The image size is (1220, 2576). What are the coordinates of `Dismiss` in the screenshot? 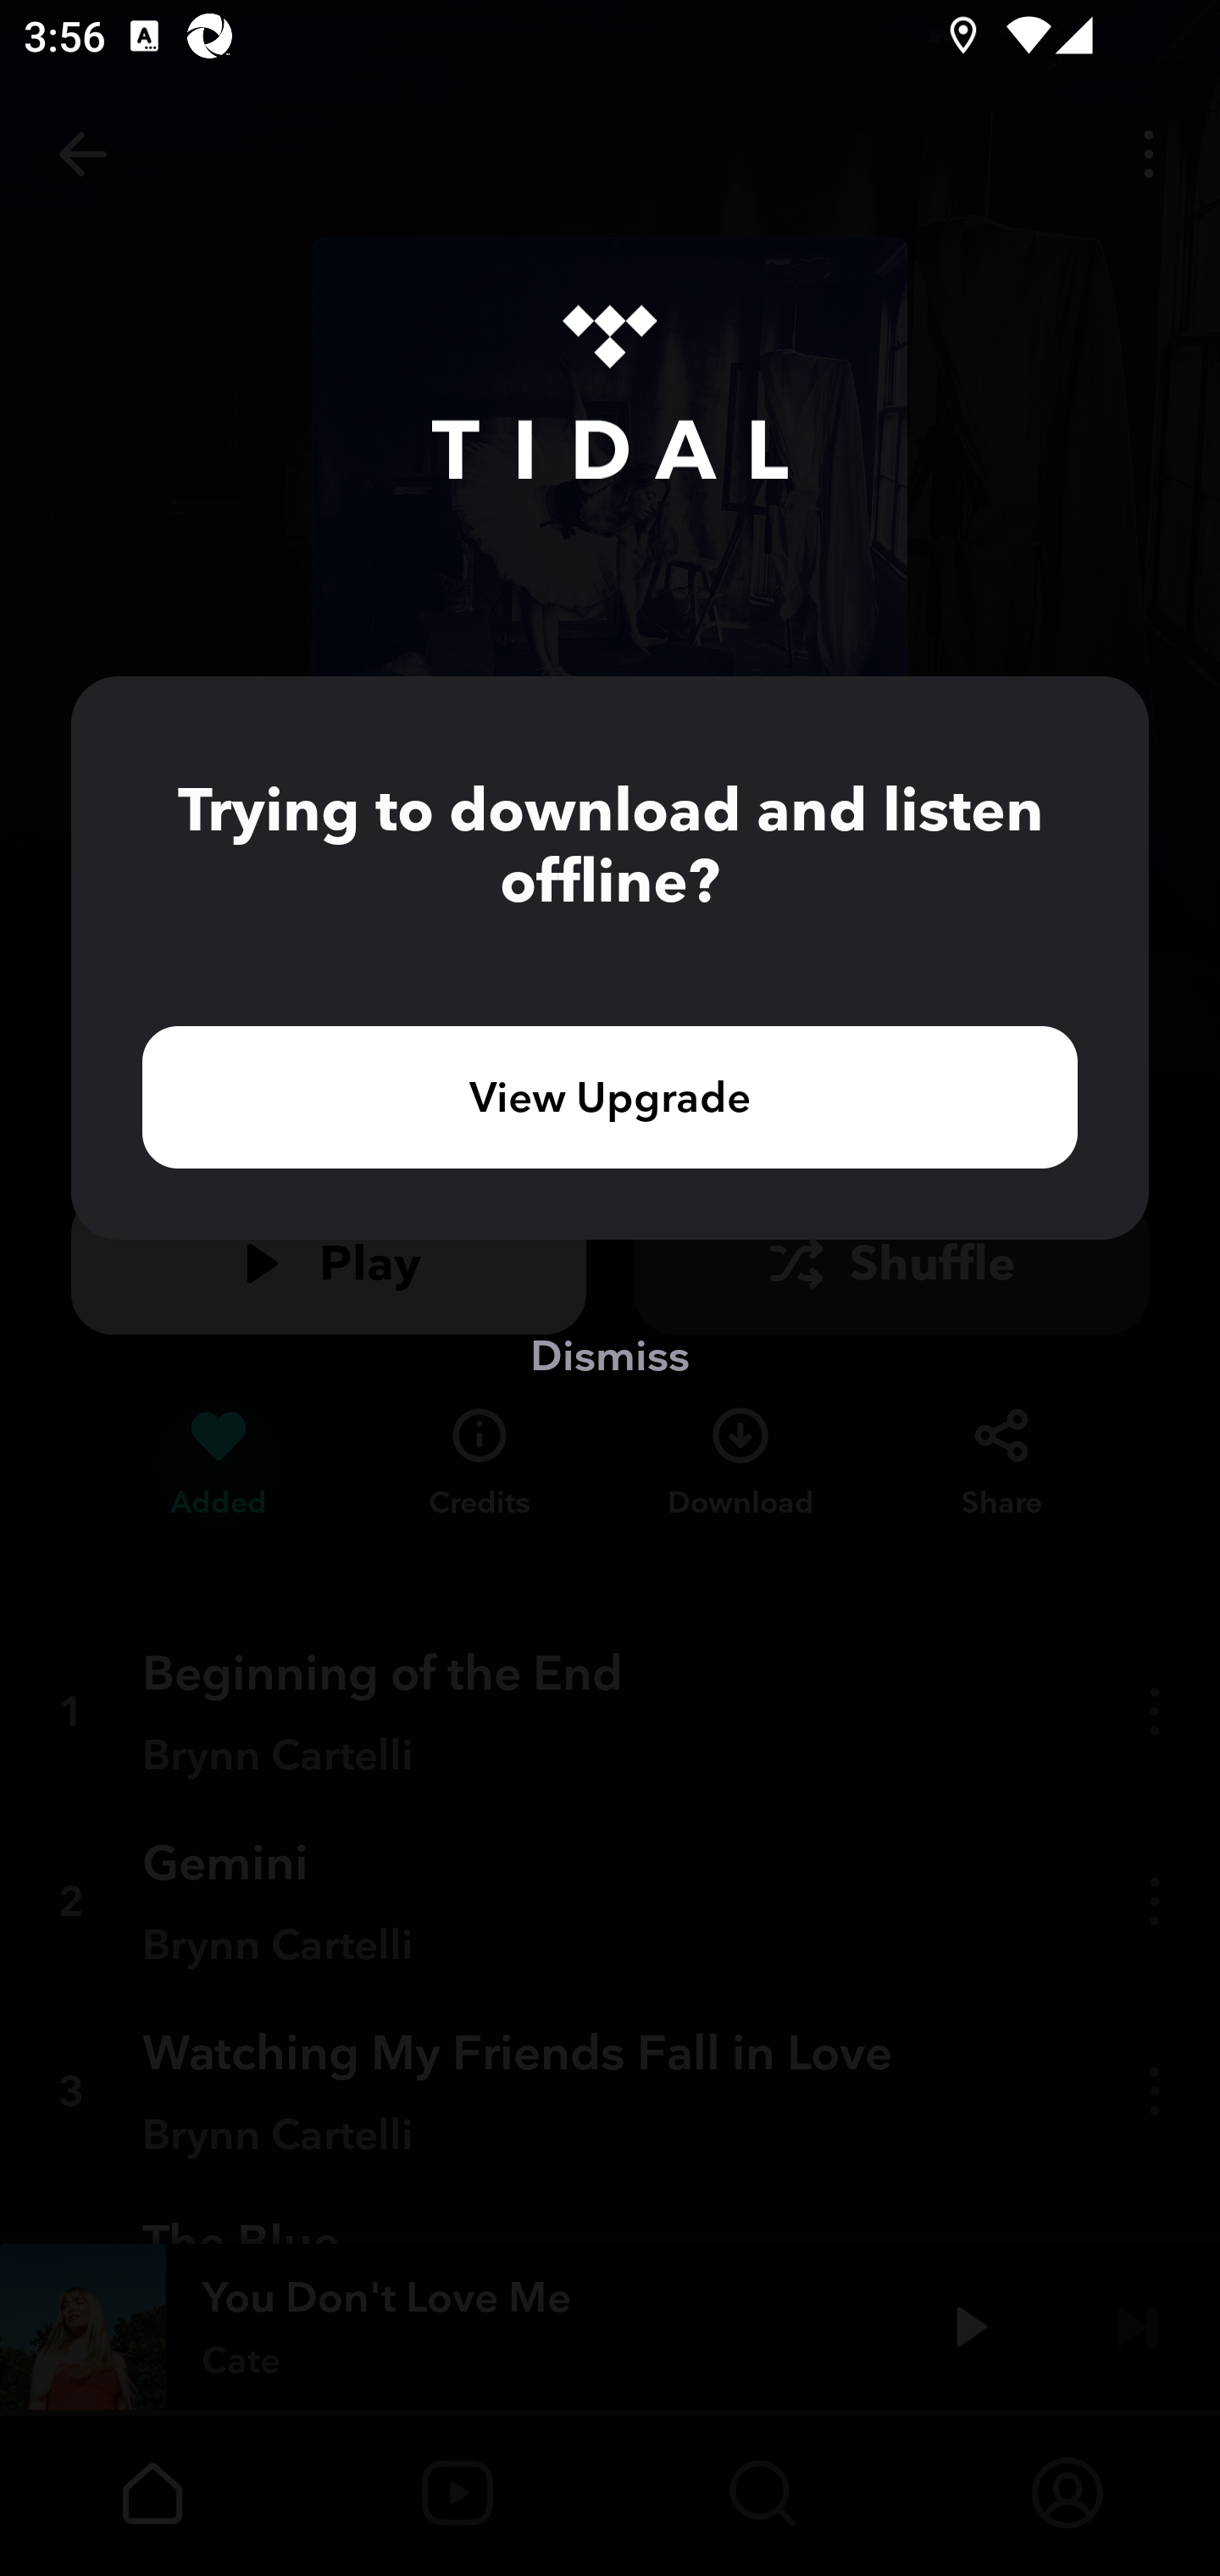 It's located at (610, 1354).